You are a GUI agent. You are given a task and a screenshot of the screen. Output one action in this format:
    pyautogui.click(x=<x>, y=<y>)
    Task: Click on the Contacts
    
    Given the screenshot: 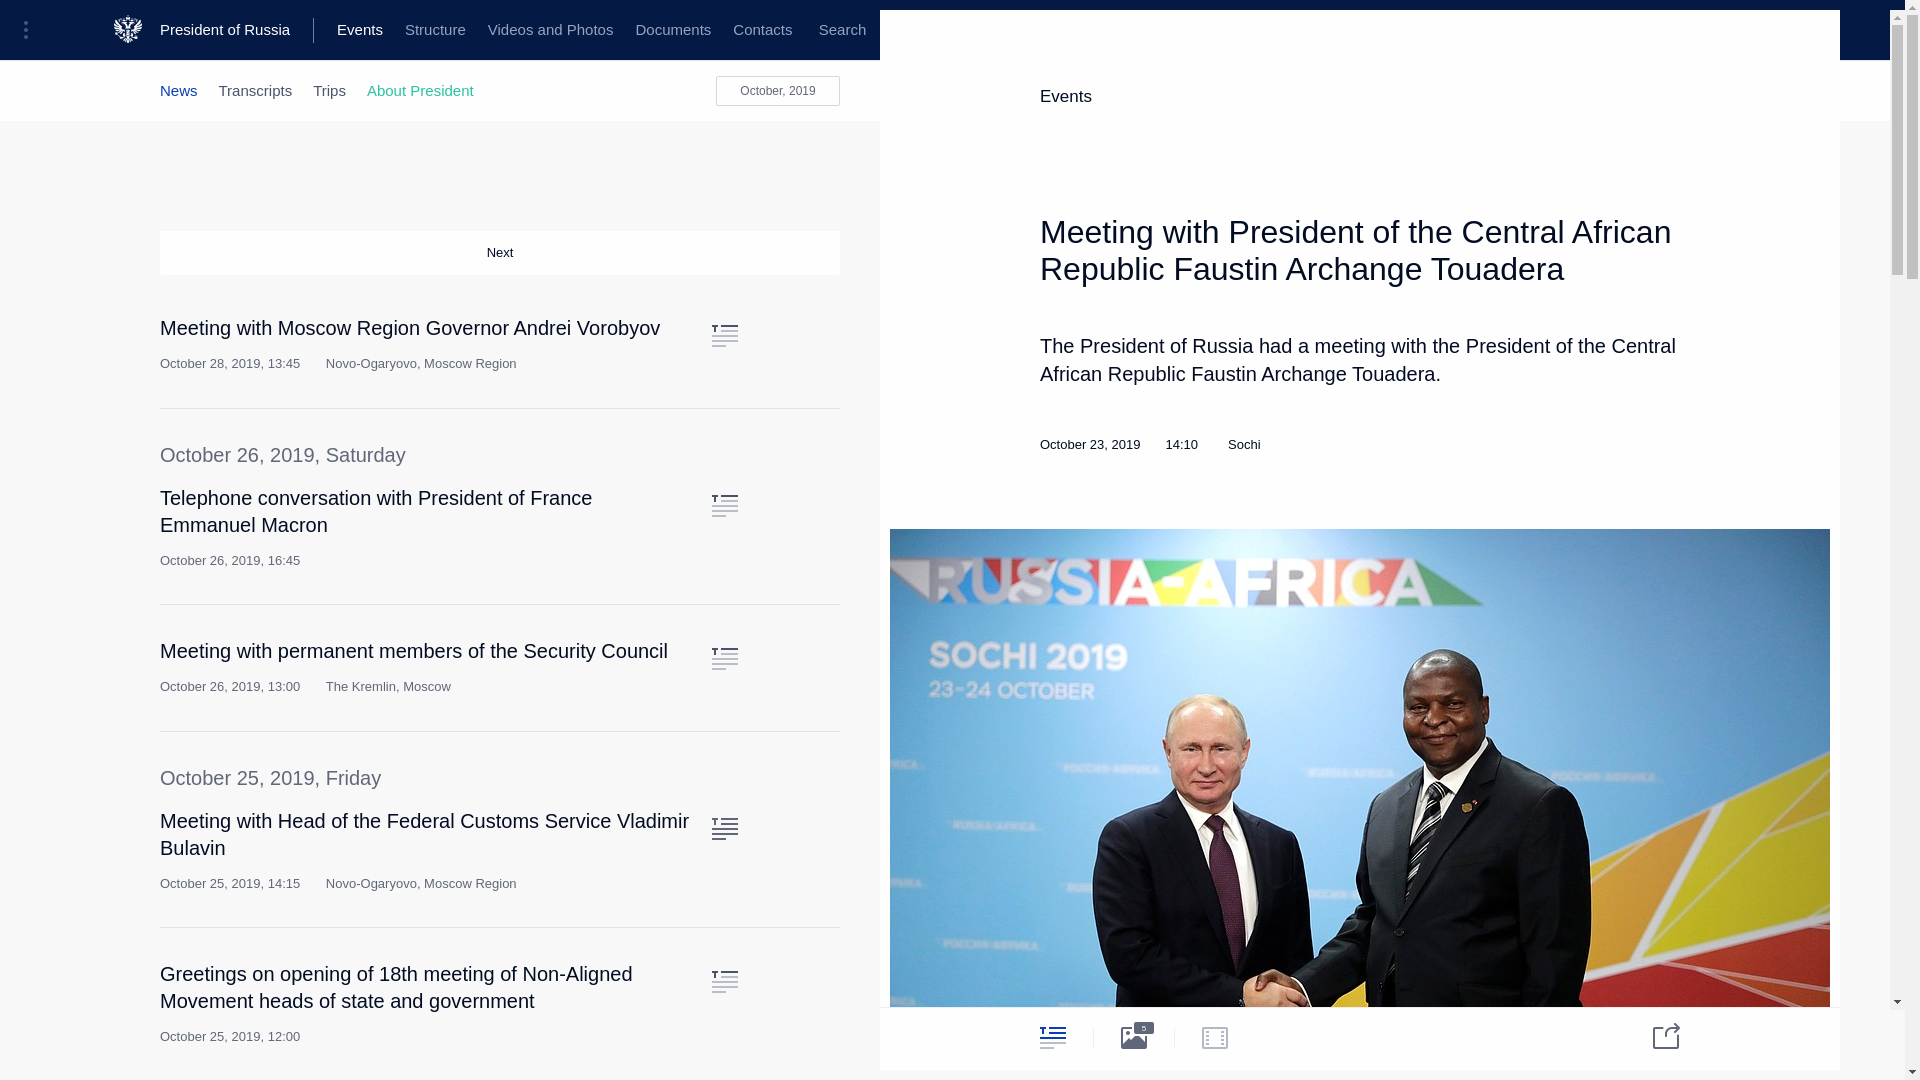 What is the action you would take?
    pyautogui.click(x=762, y=30)
    